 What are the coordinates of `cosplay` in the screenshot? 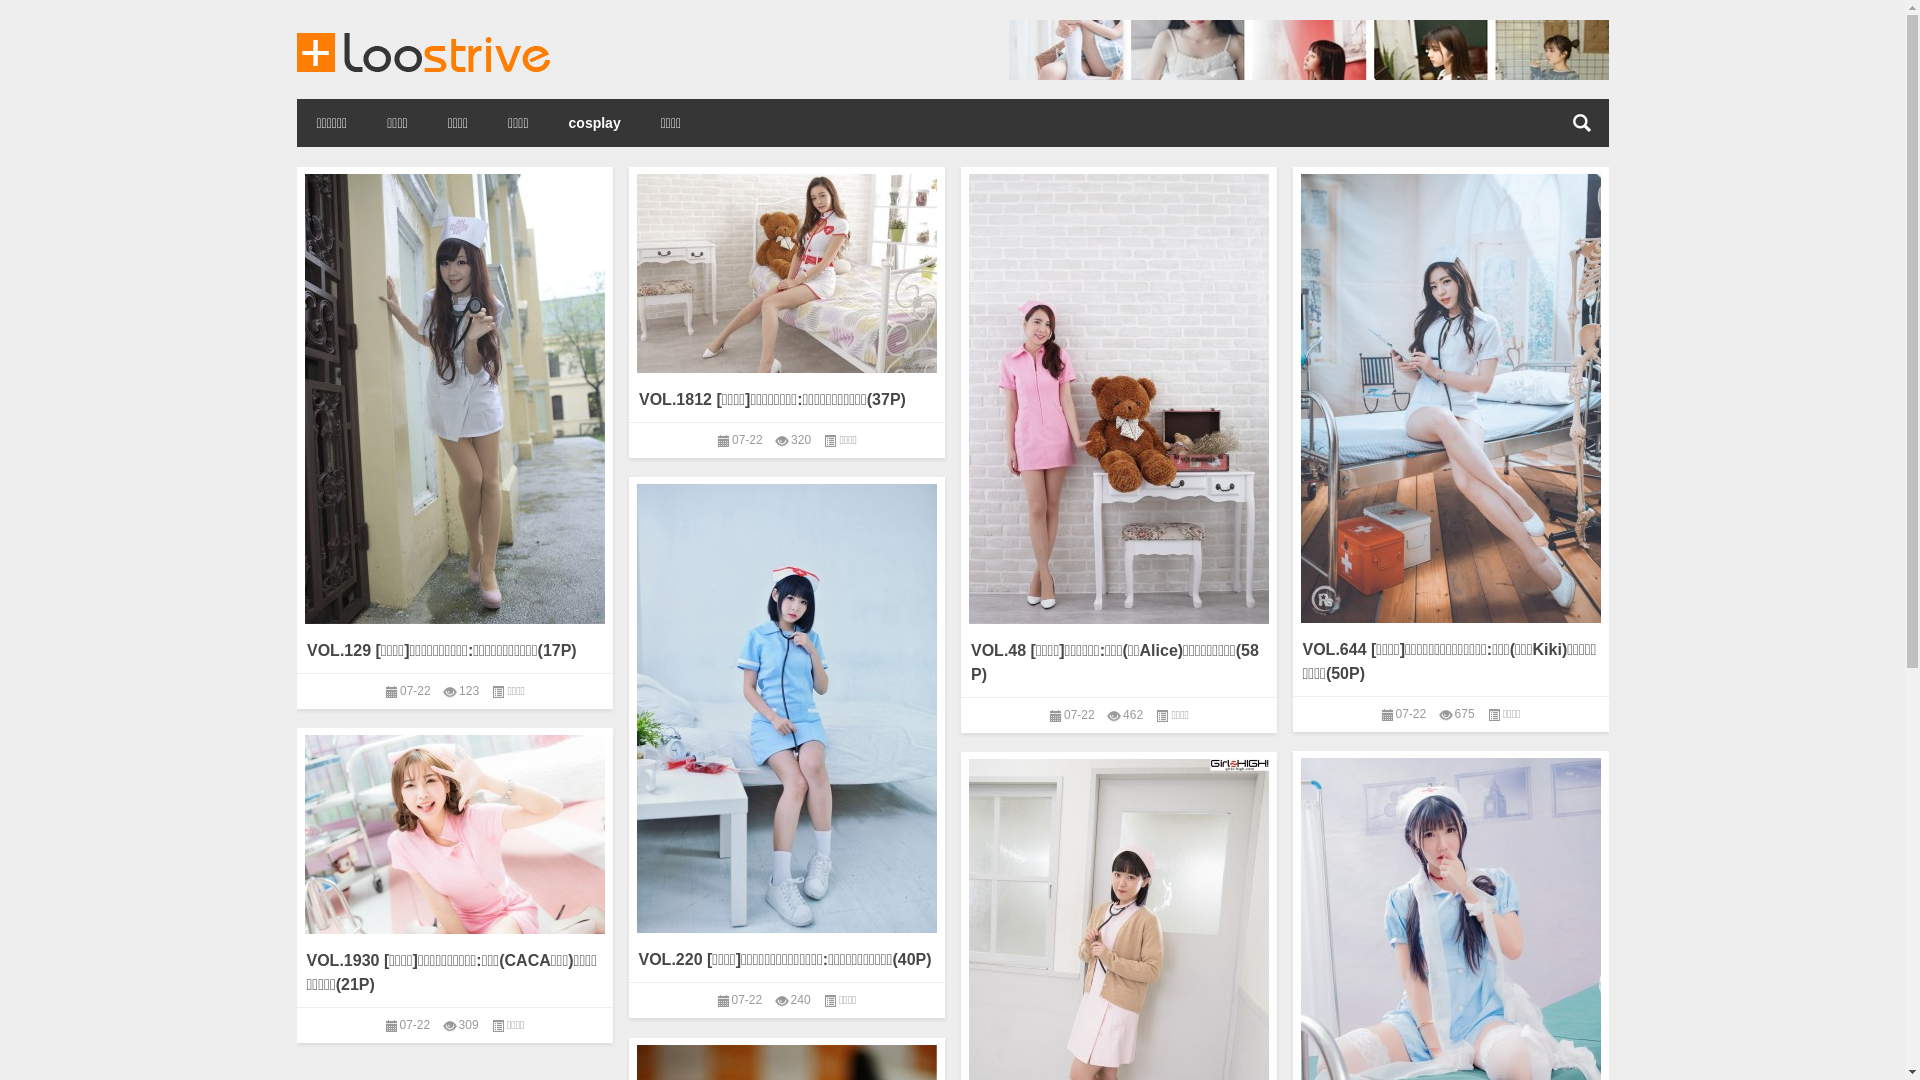 It's located at (595, 123).